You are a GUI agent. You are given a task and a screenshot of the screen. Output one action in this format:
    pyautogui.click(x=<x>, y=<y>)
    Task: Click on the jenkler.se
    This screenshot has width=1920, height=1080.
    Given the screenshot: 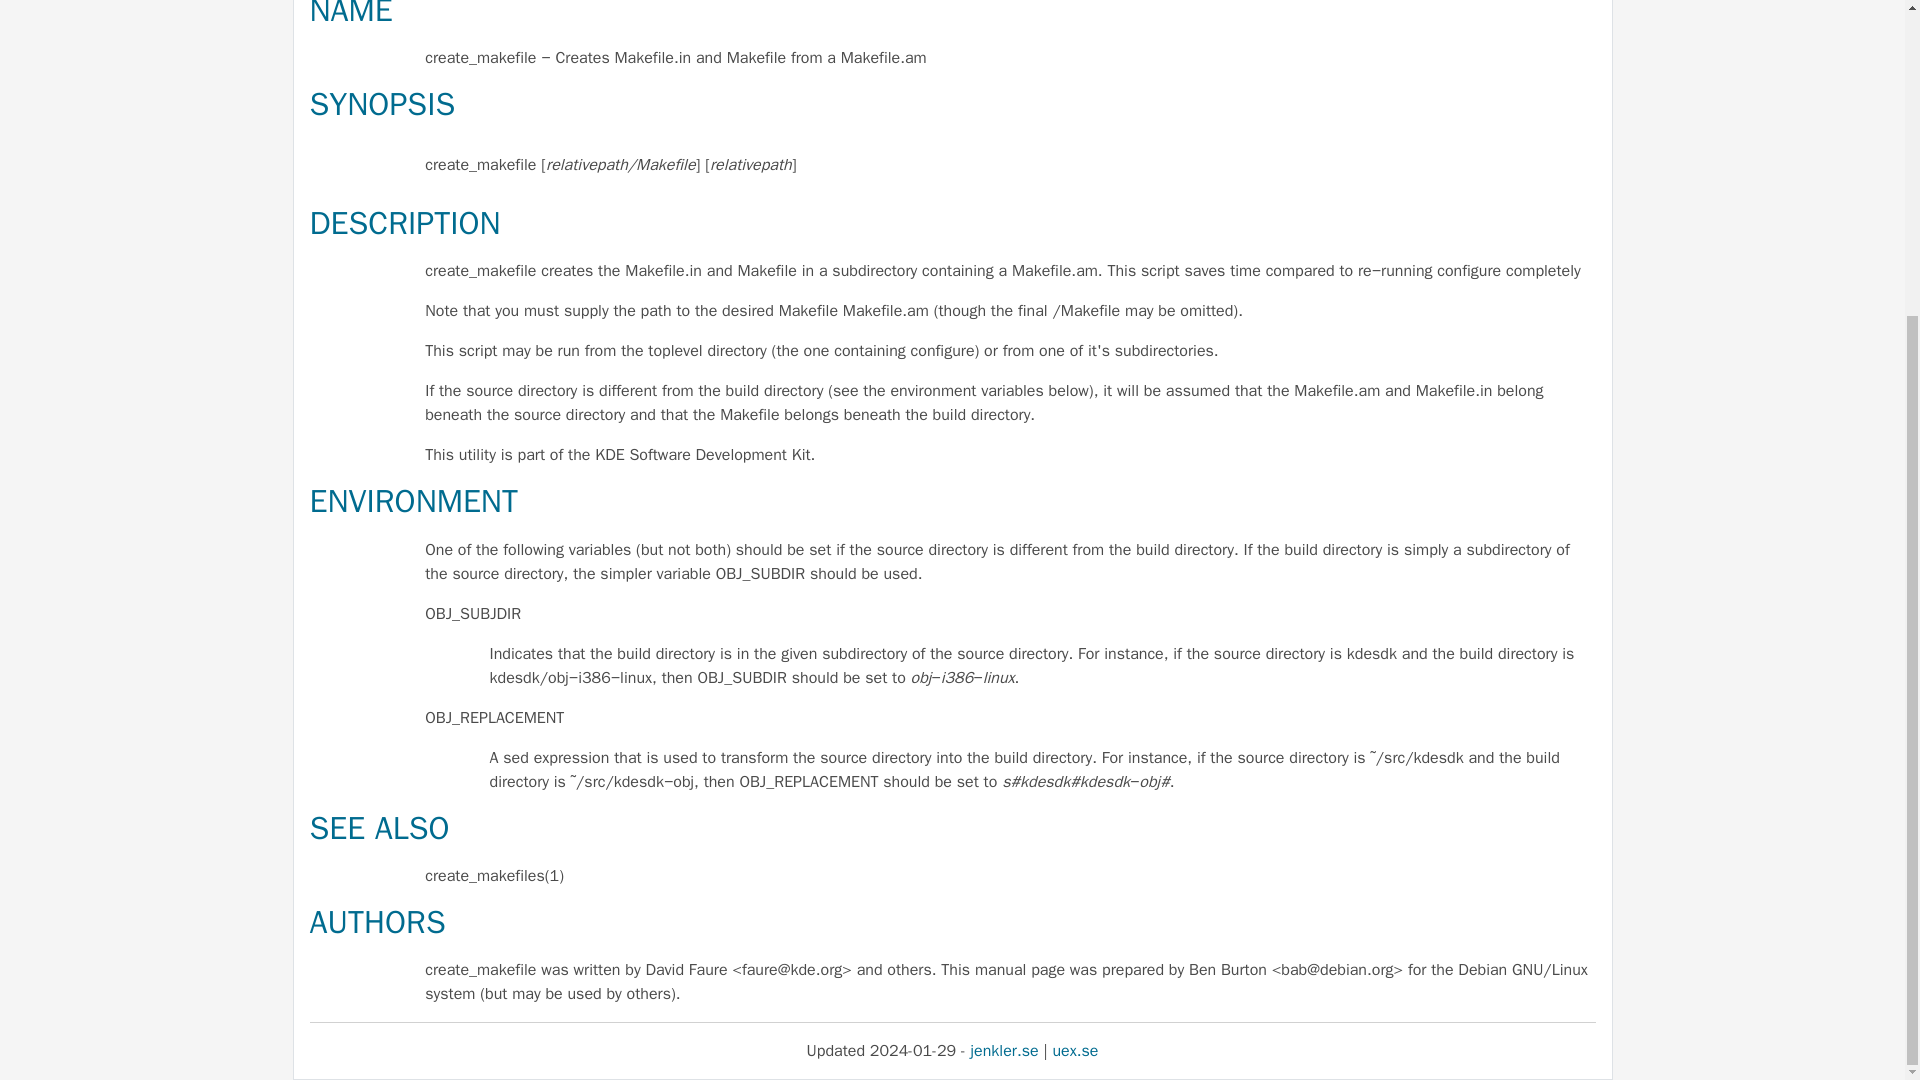 What is the action you would take?
    pyautogui.click(x=1004, y=1050)
    